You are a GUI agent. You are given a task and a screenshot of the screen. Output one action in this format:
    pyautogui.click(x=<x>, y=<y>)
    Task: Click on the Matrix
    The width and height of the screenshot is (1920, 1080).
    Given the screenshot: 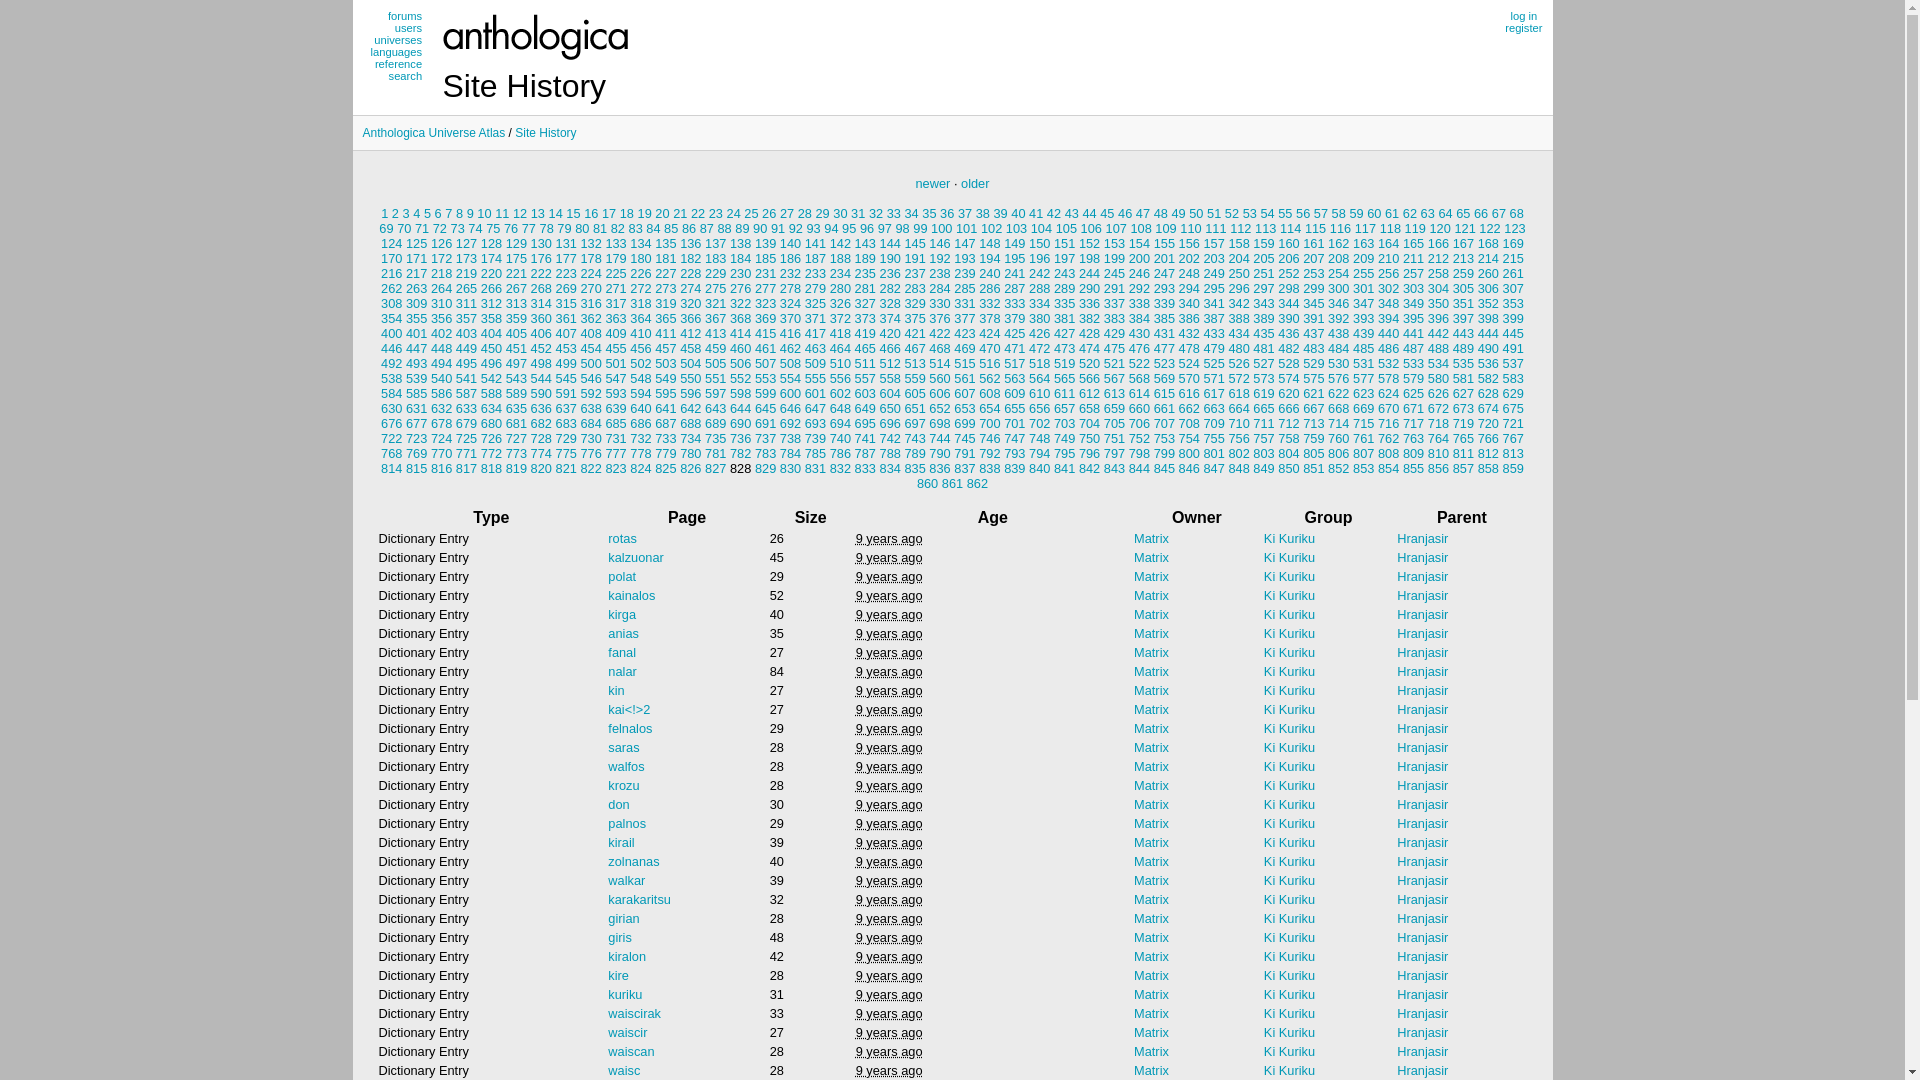 What is the action you would take?
    pyautogui.click(x=1152, y=862)
    